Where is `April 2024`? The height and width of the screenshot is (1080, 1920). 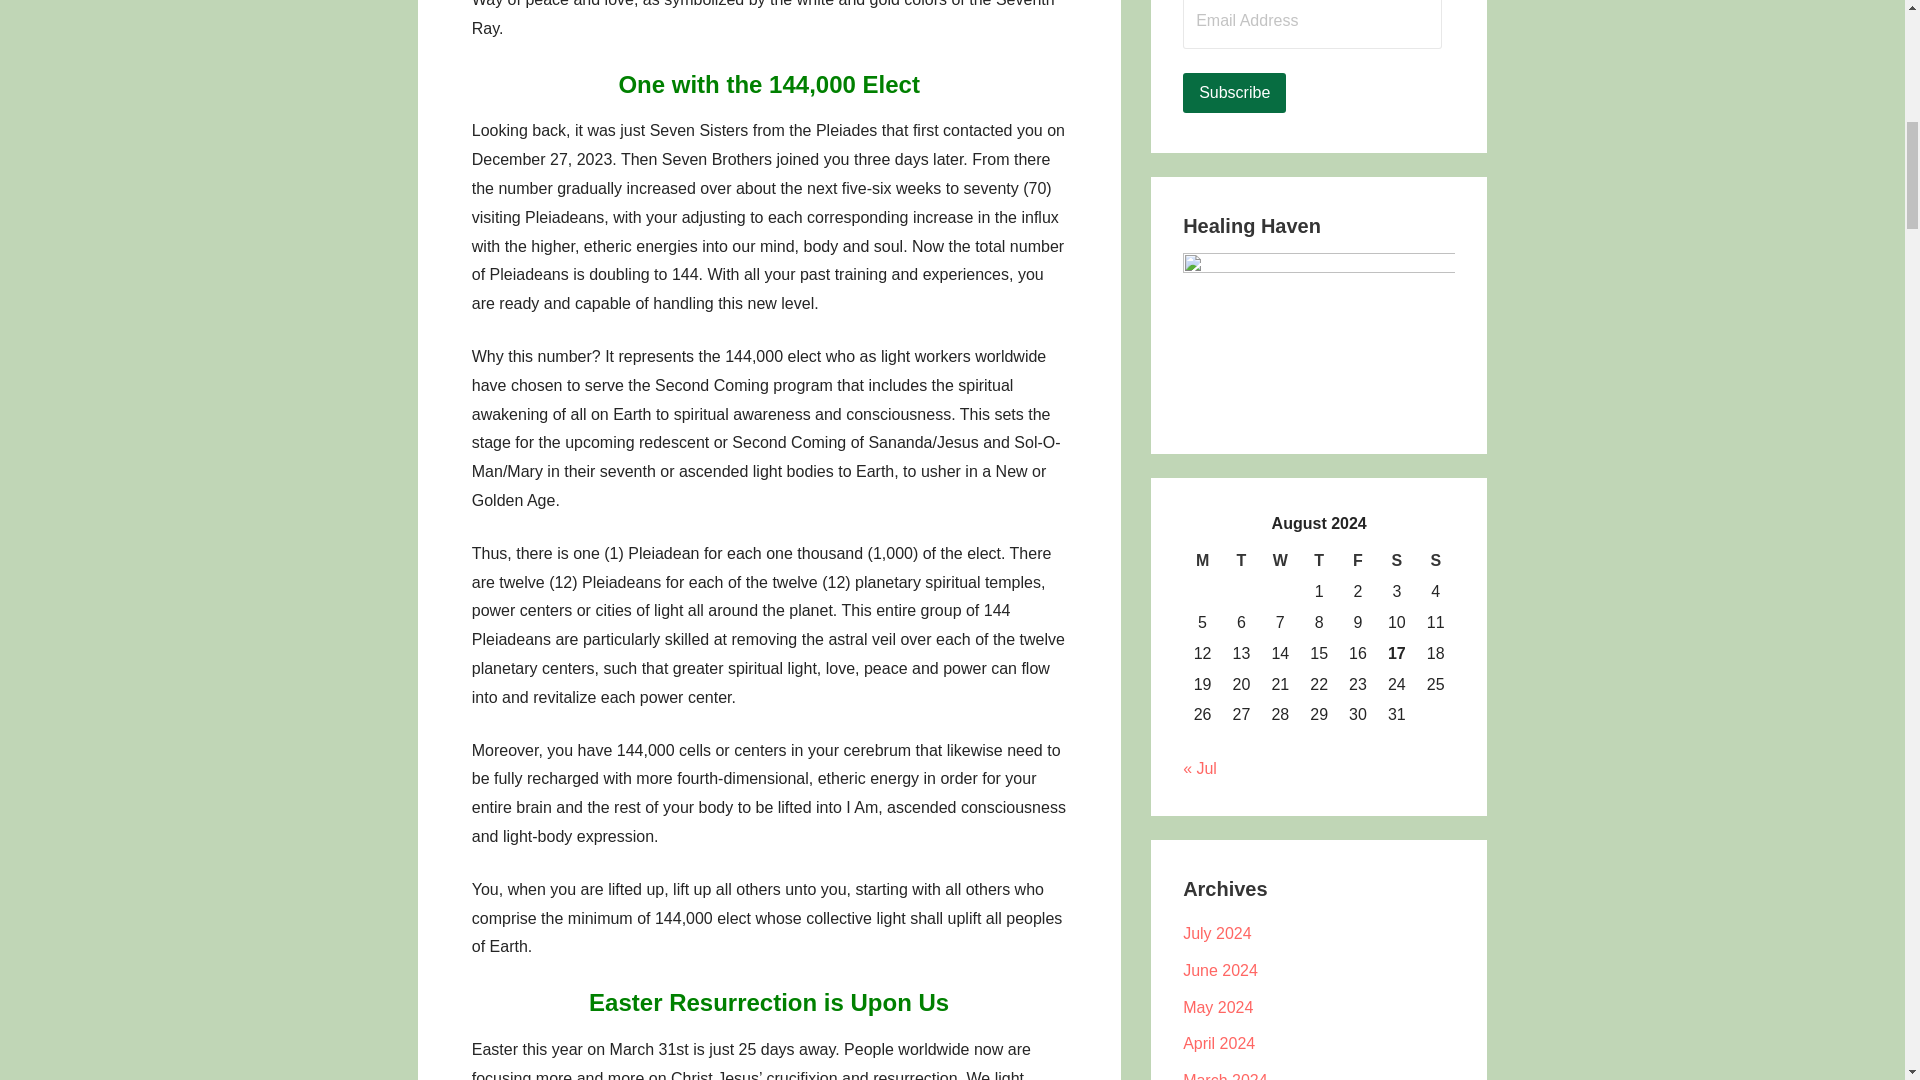 April 2024 is located at coordinates (1218, 1042).